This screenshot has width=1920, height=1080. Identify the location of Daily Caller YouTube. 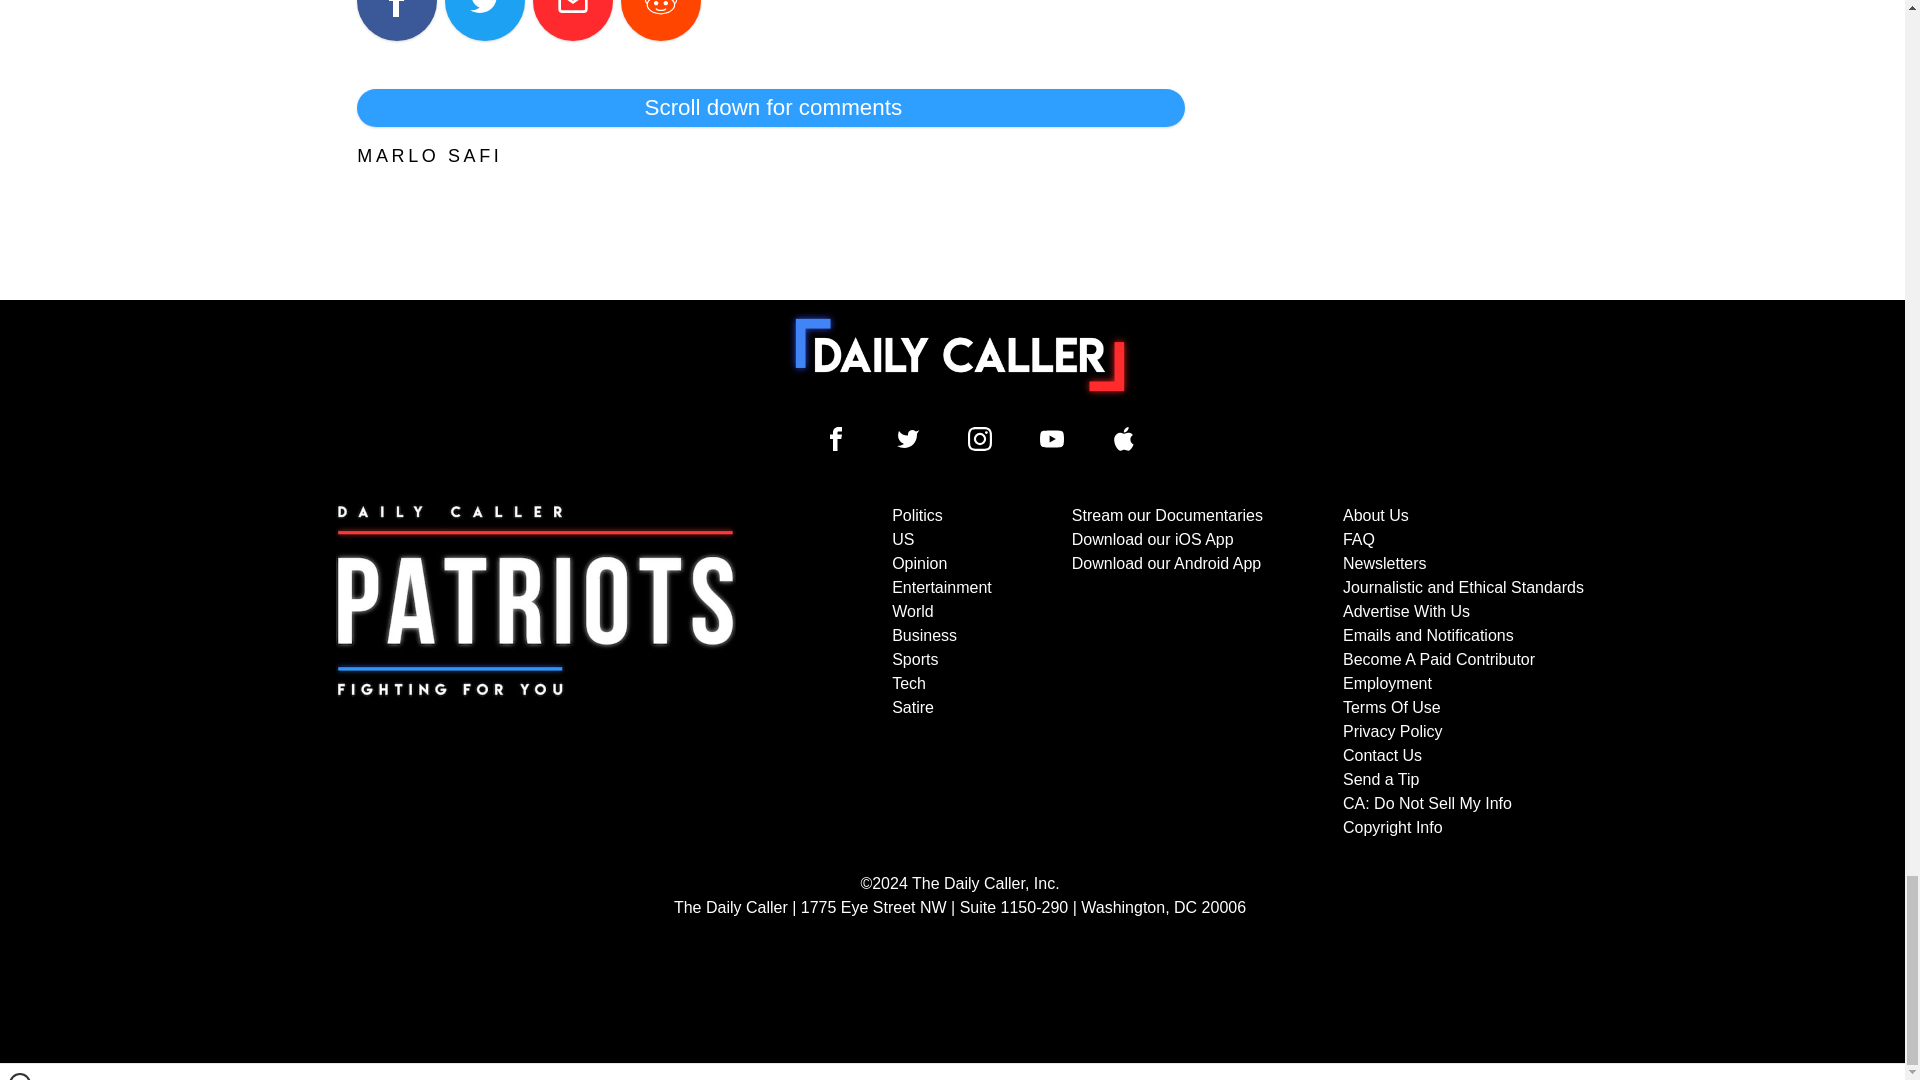
(1124, 438).